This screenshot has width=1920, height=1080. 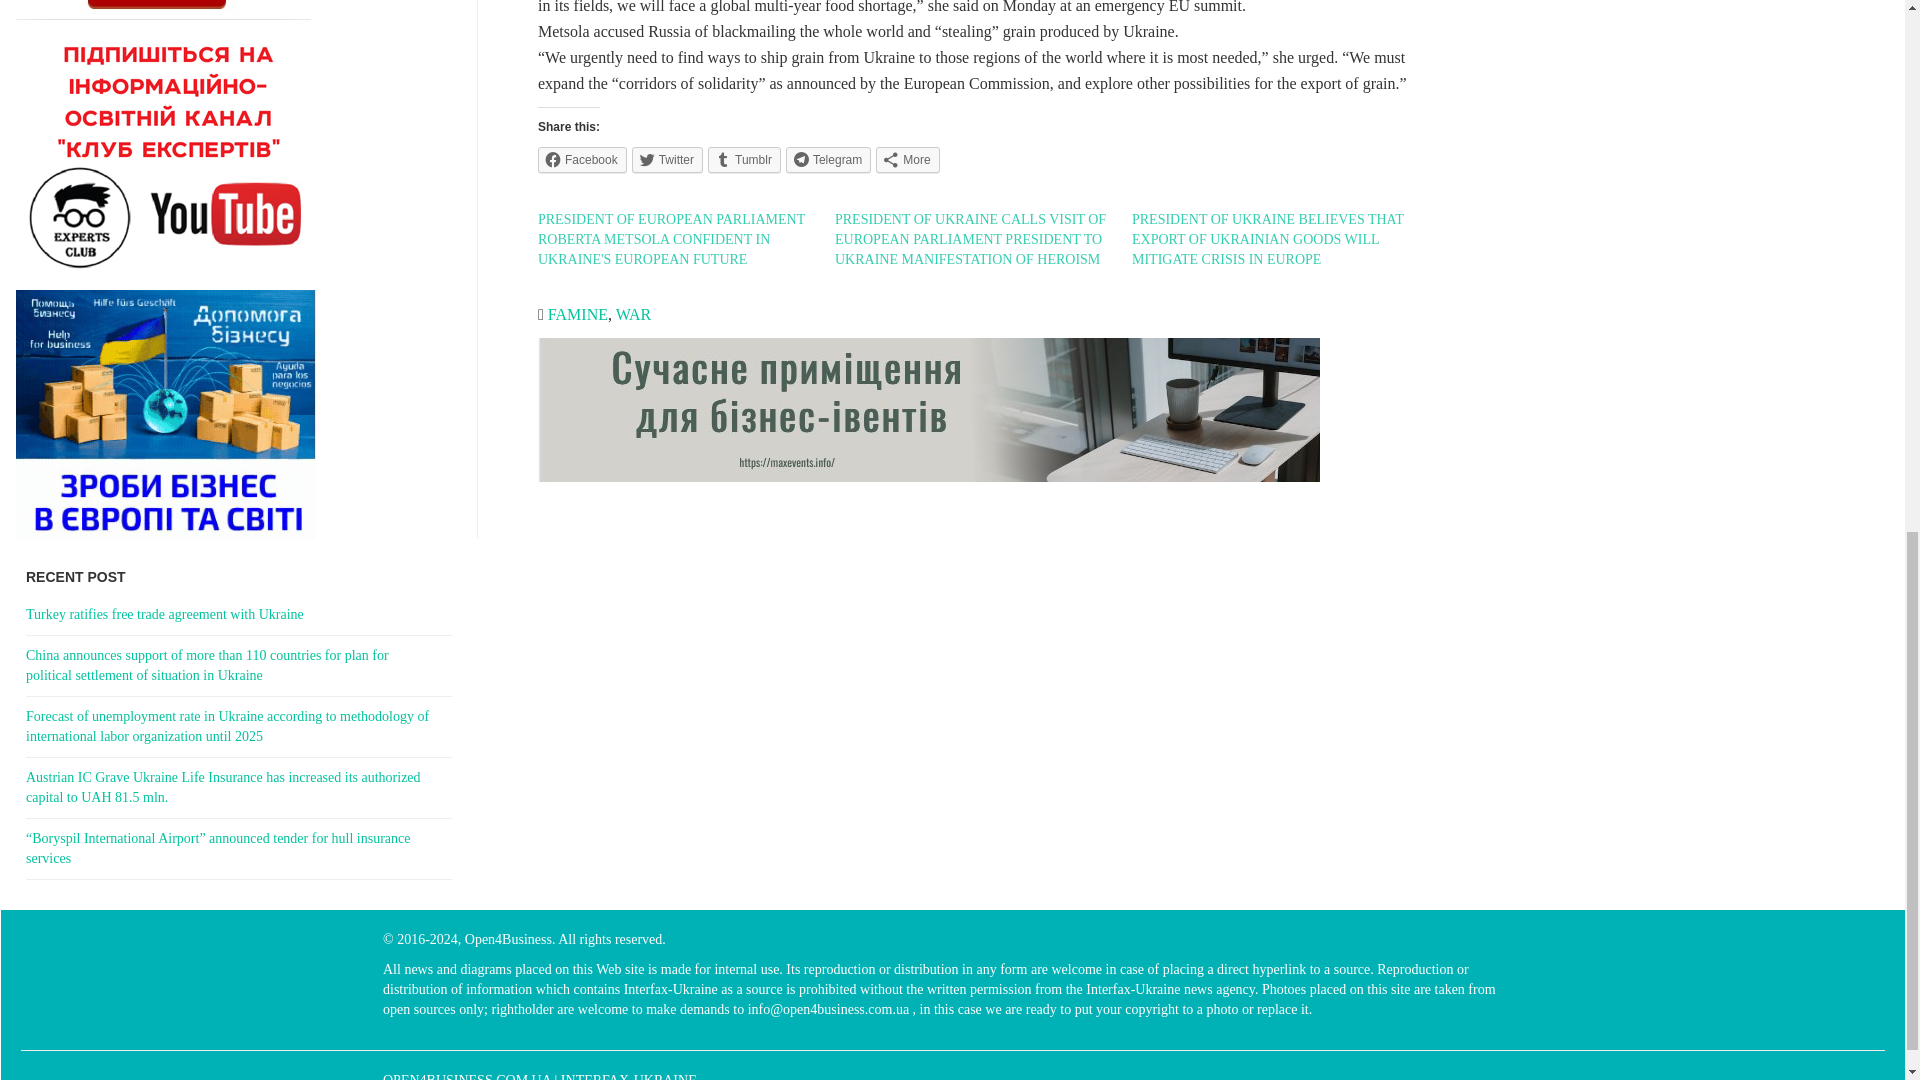 I want to click on Twitter, so click(x=666, y=159).